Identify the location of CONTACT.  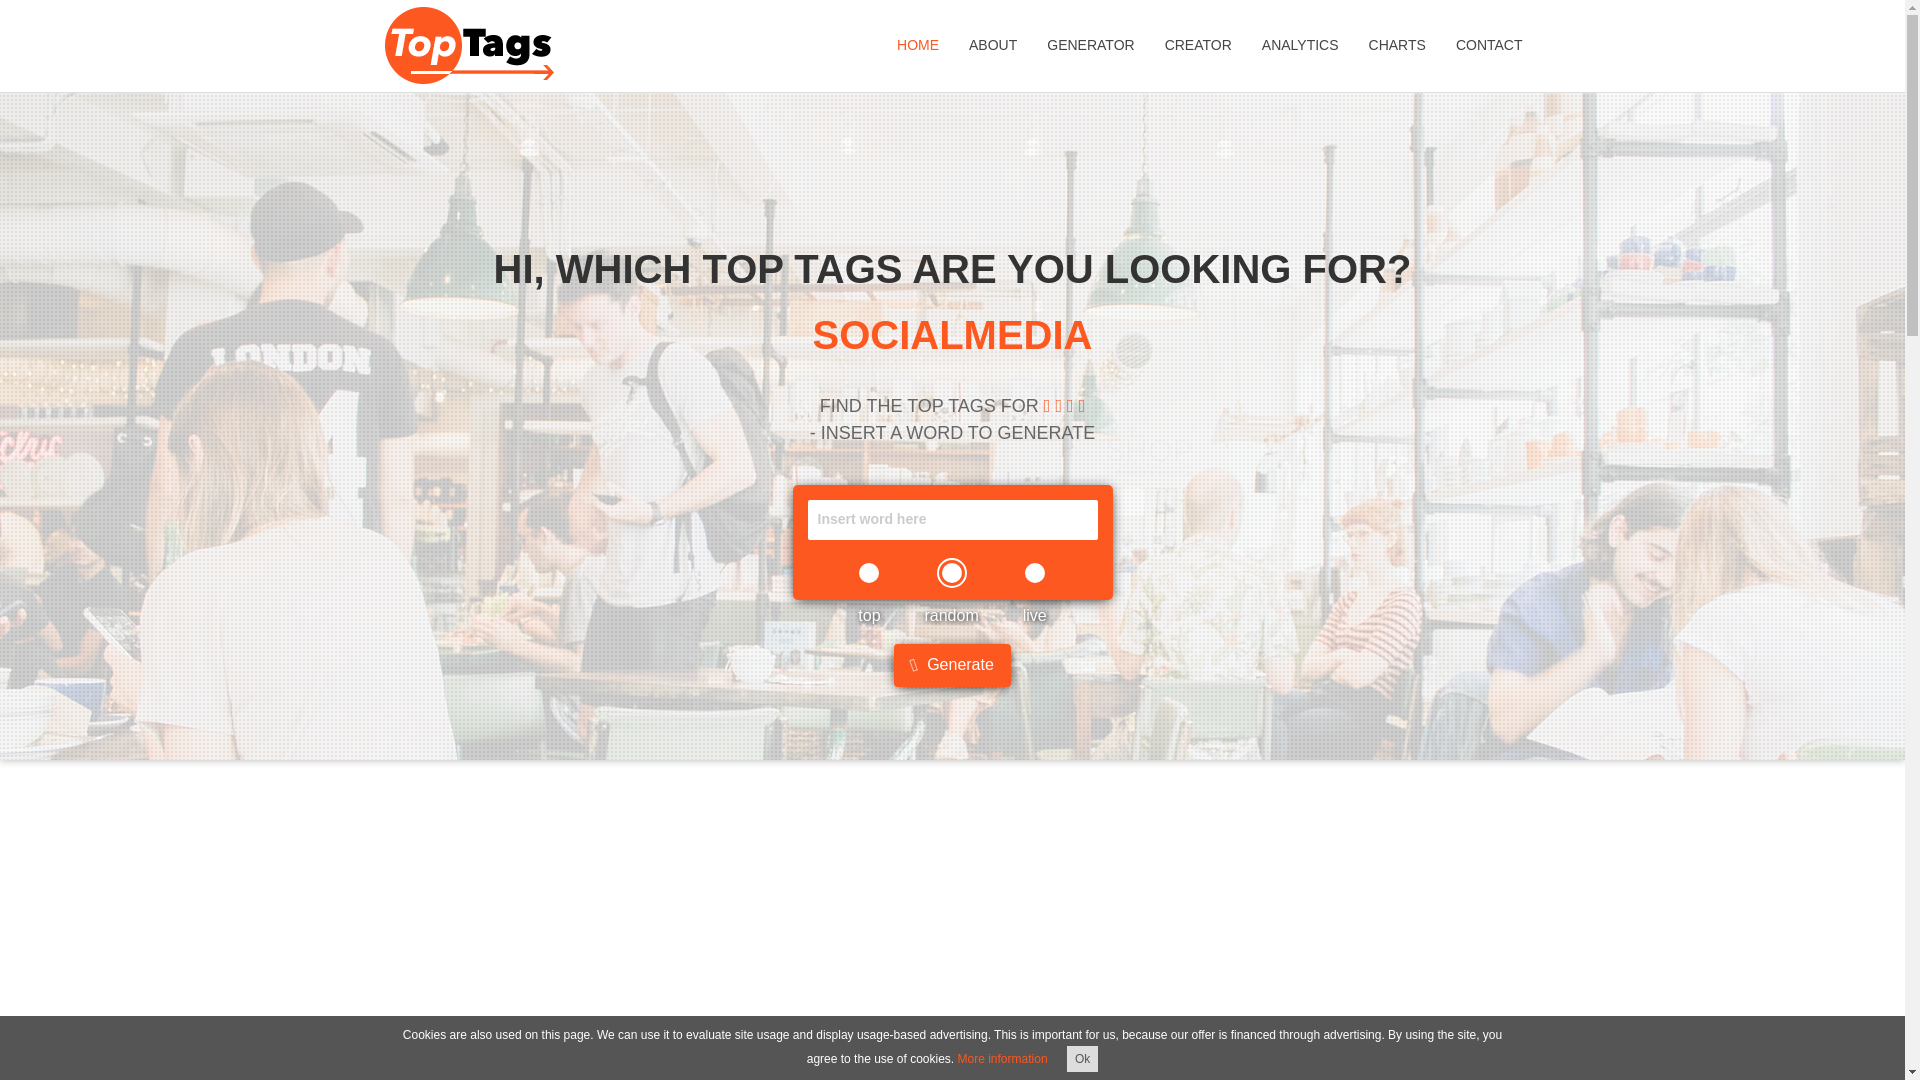
(1489, 46).